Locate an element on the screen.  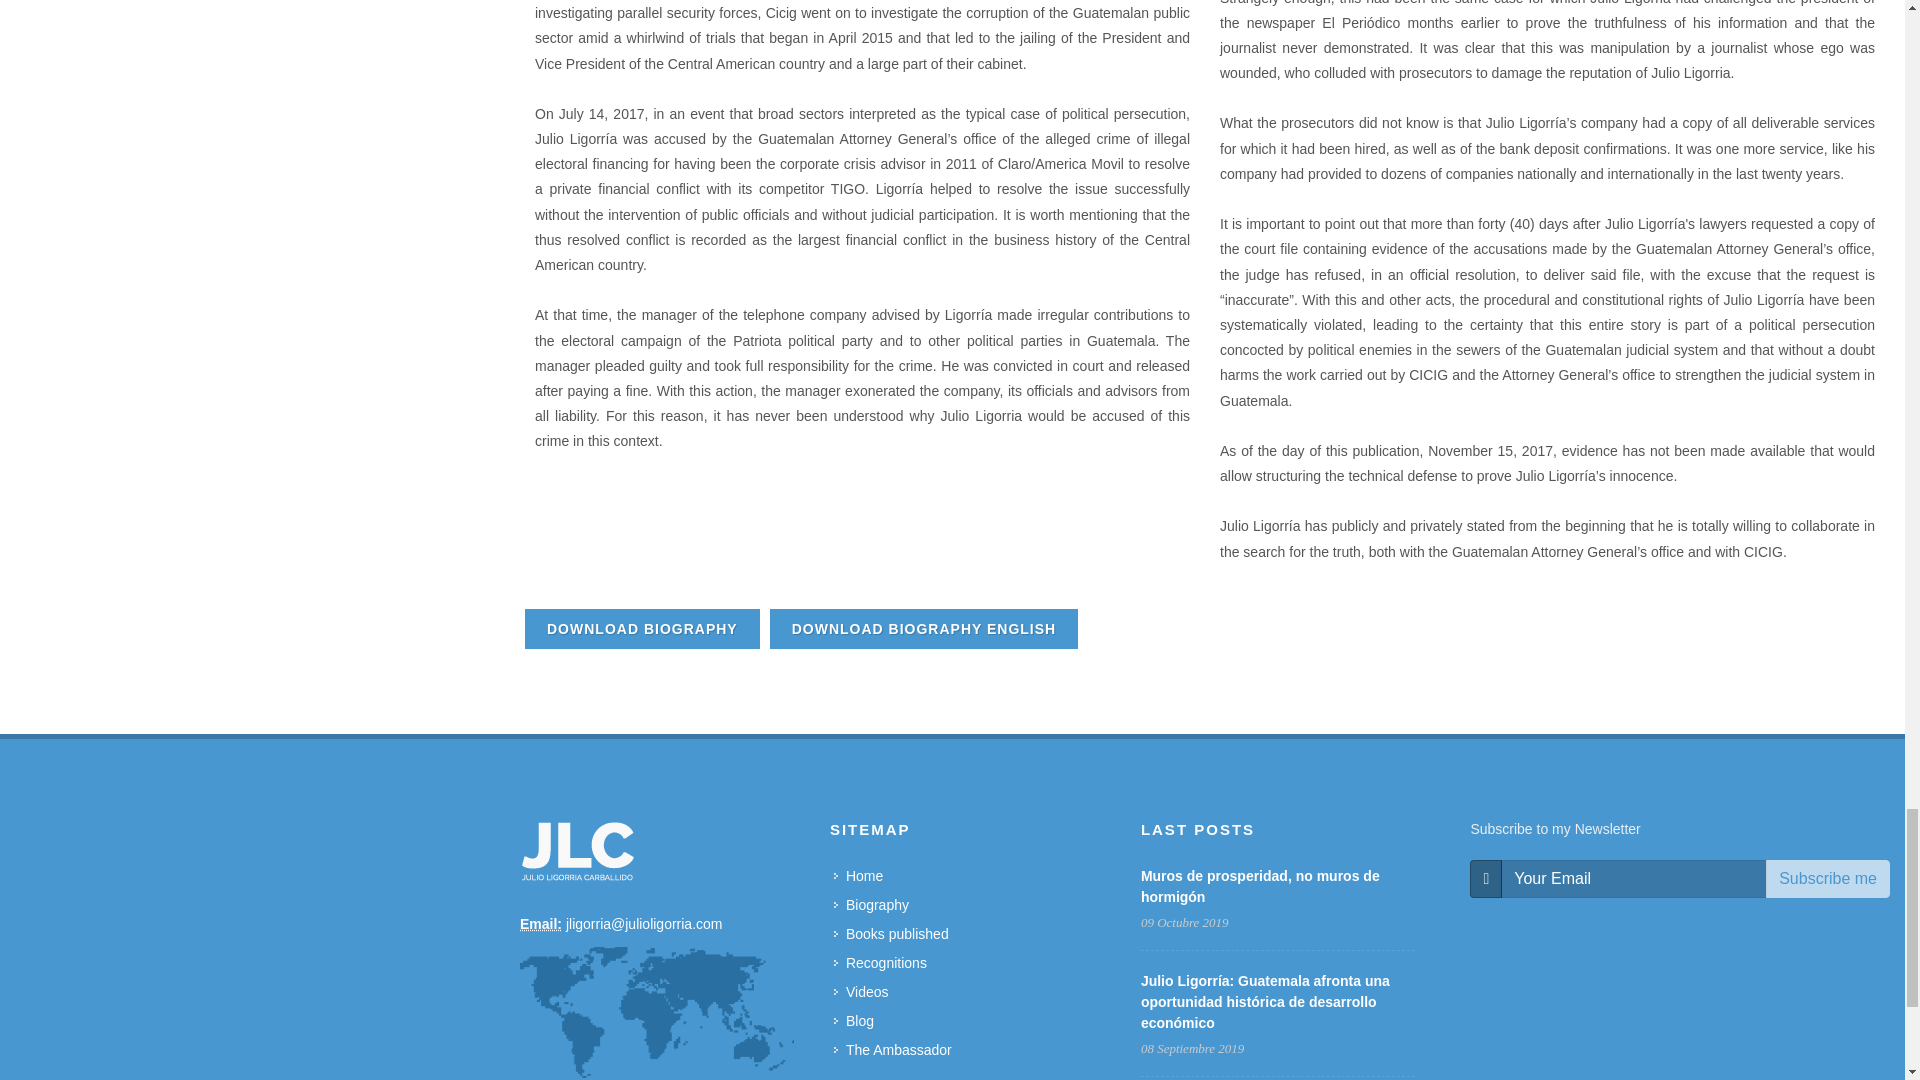
The Ambassador is located at coordinates (894, 1050).